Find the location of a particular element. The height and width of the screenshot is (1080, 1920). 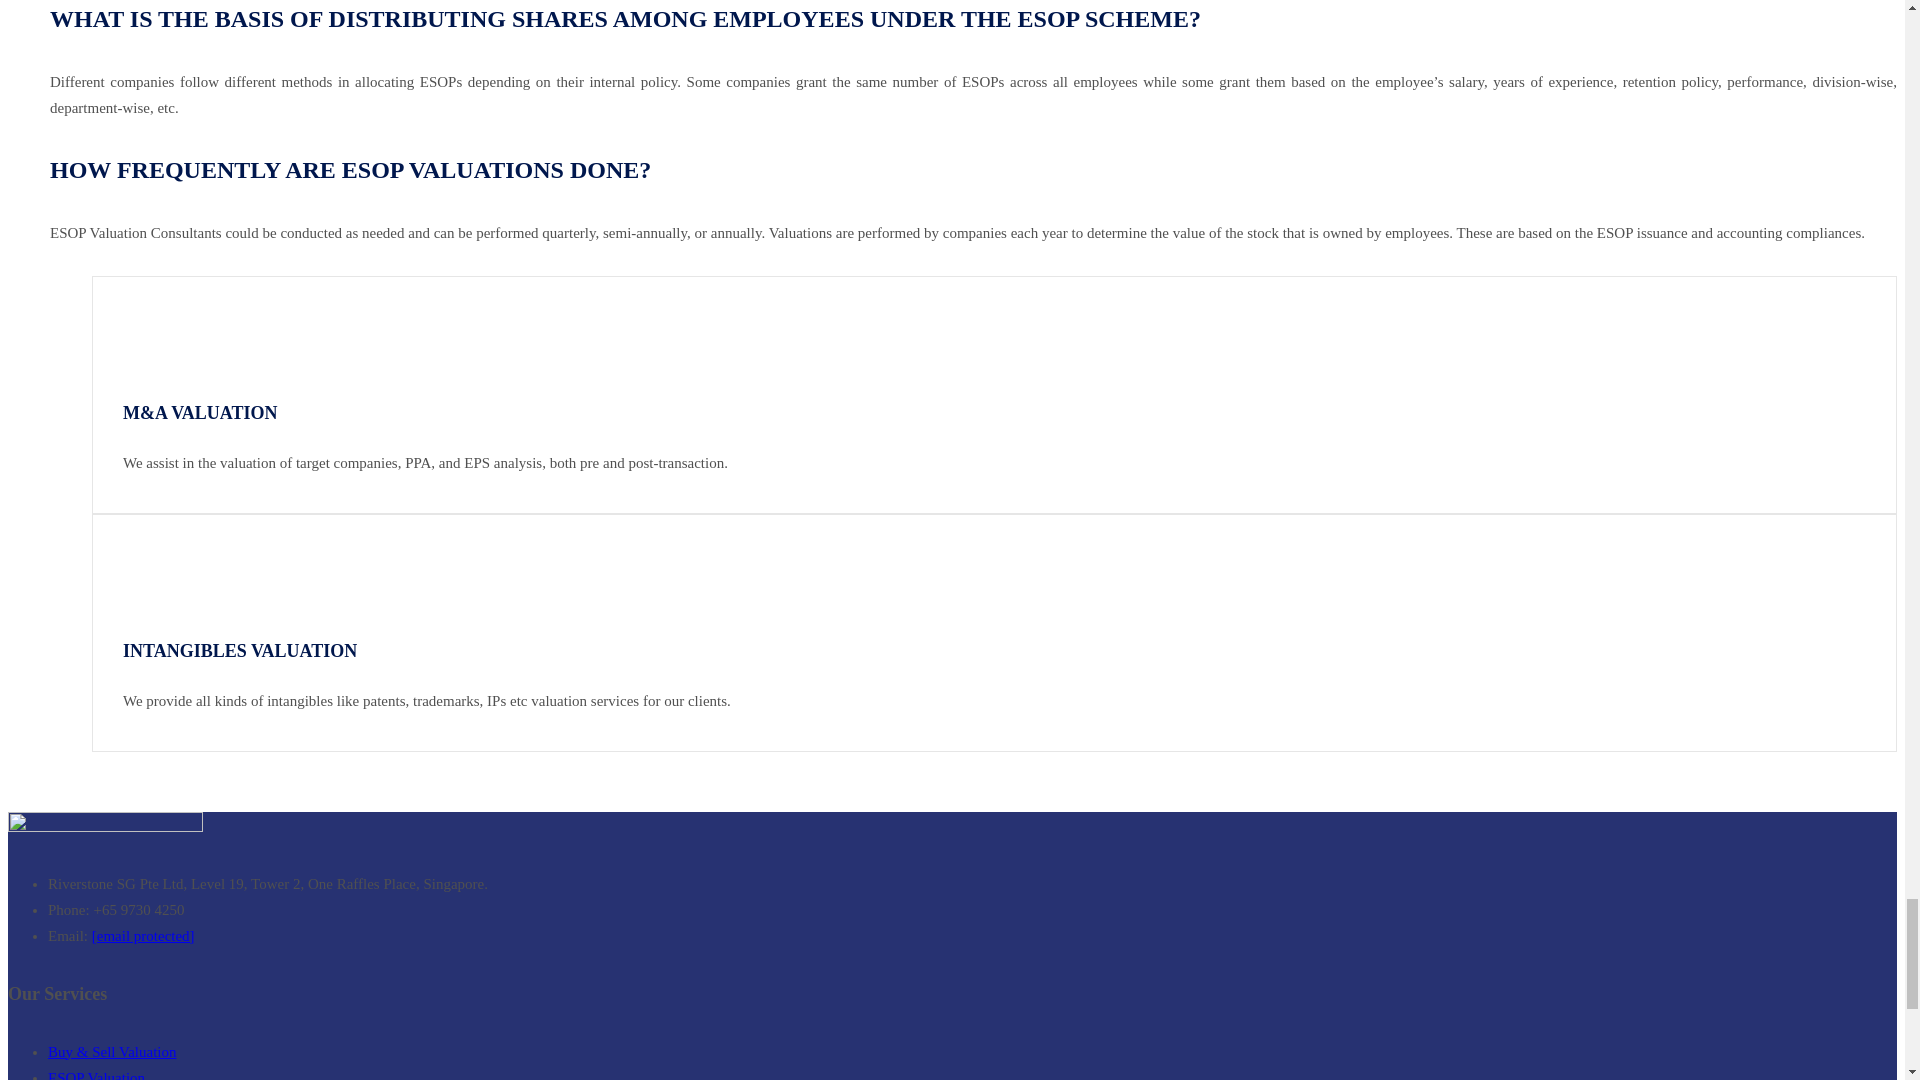

ESOP Valuation 12 is located at coordinates (158, 571).